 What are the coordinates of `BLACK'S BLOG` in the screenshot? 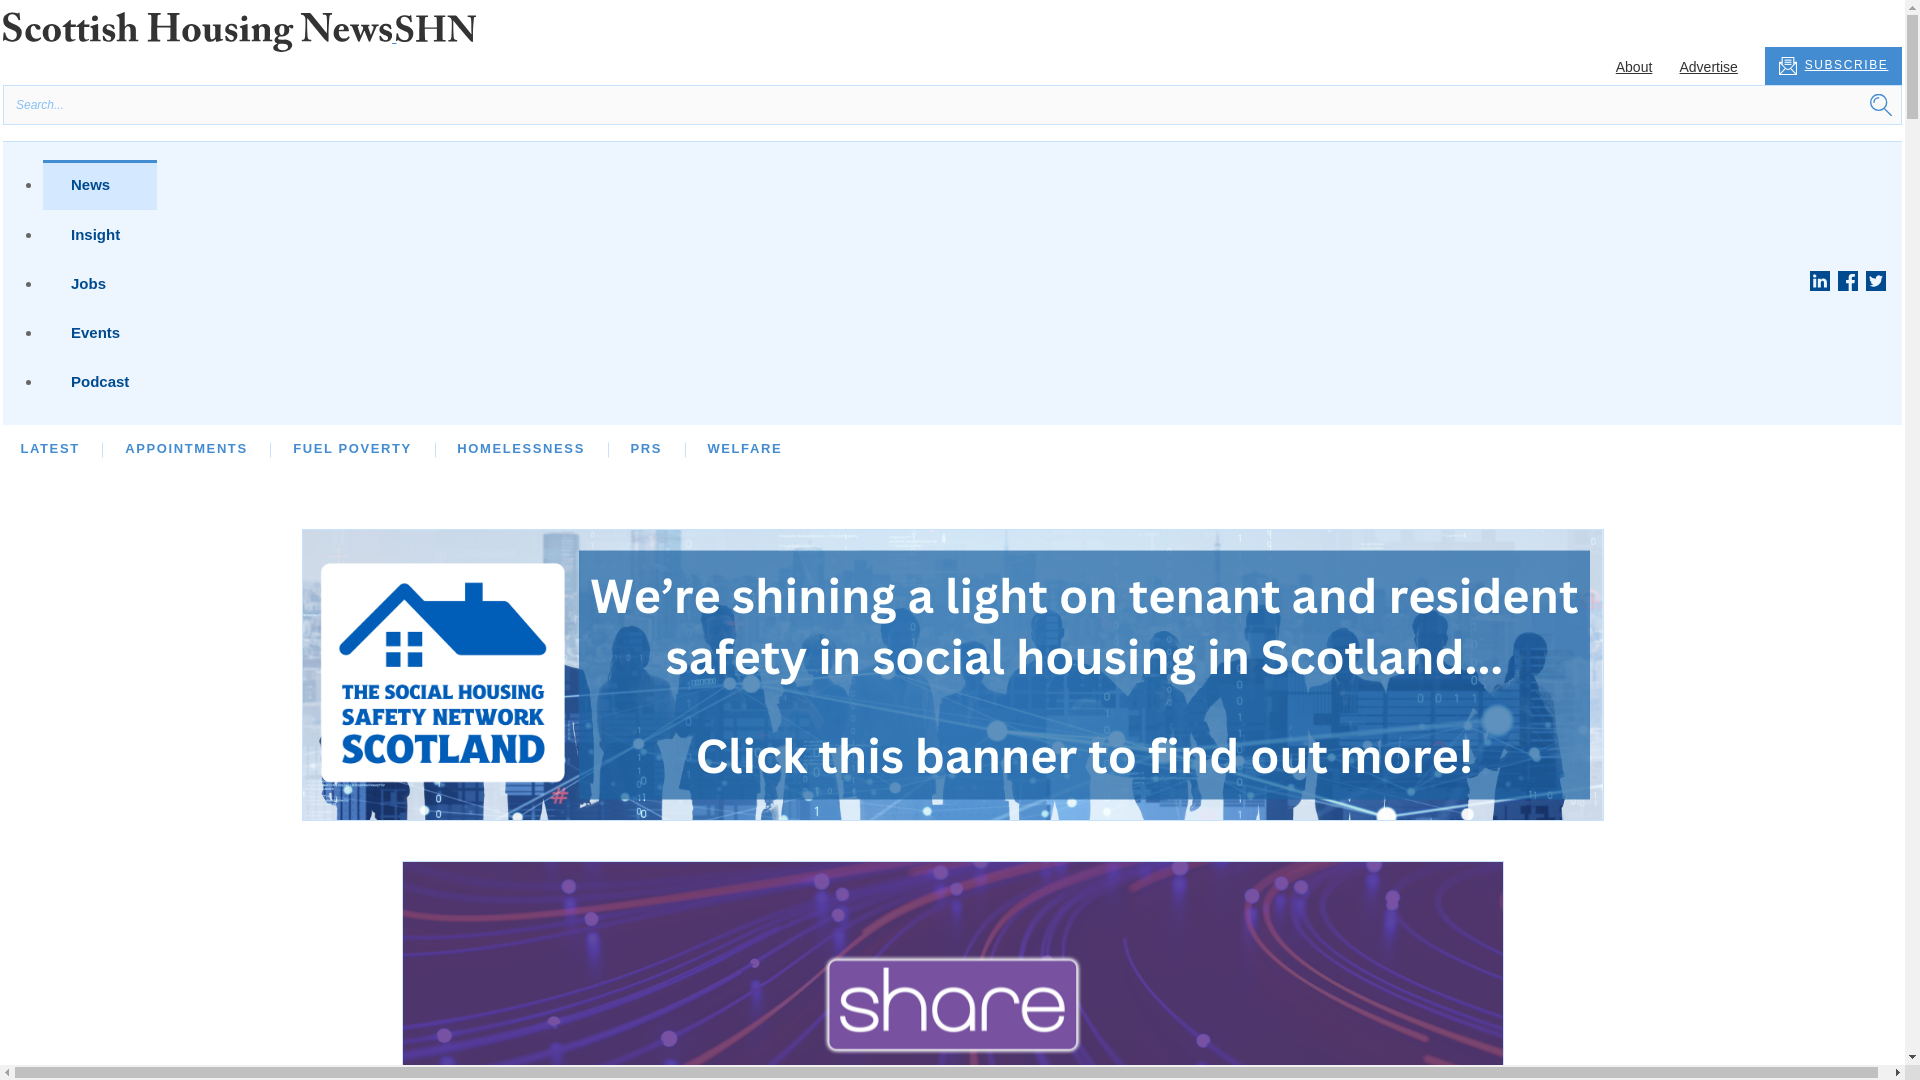 It's located at (860, 448).